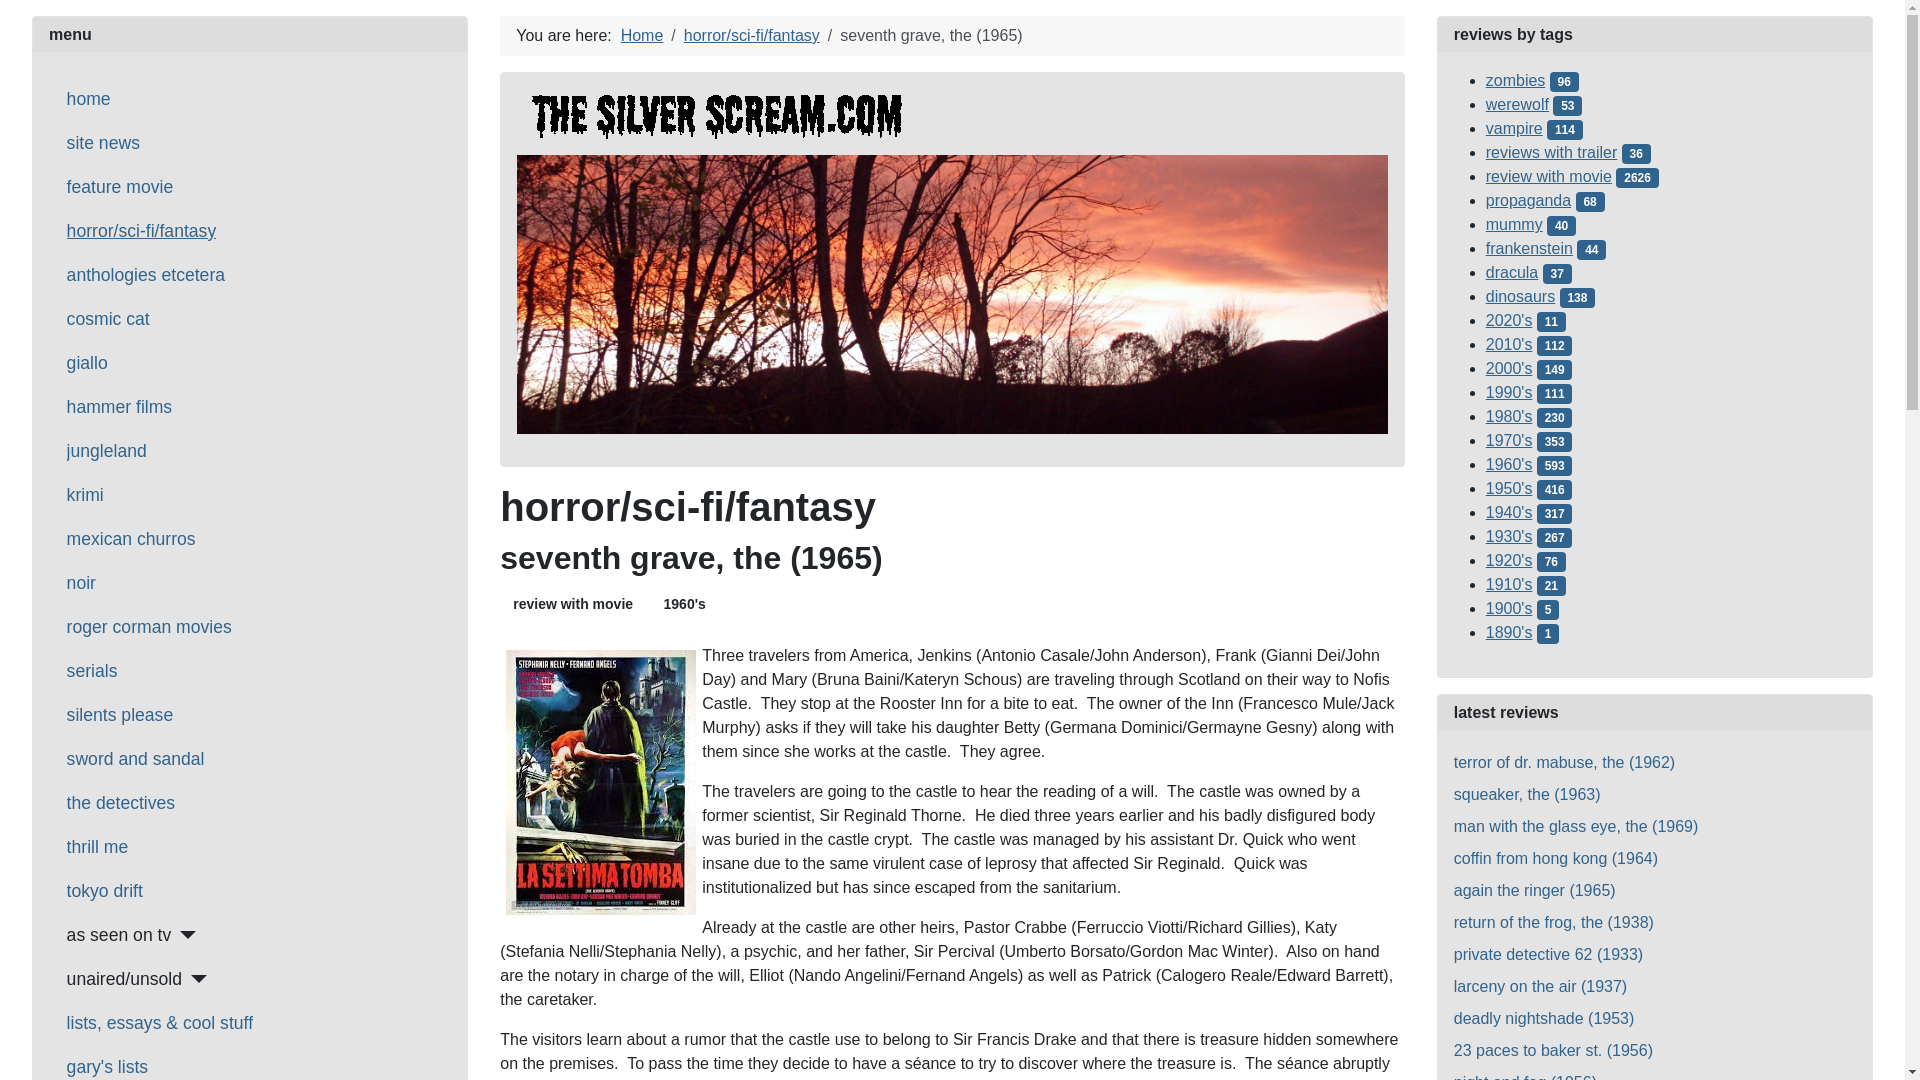 The image size is (1920, 1080). Describe the element at coordinates (87, 362) in the screenshot. I see `giallo` at that location.